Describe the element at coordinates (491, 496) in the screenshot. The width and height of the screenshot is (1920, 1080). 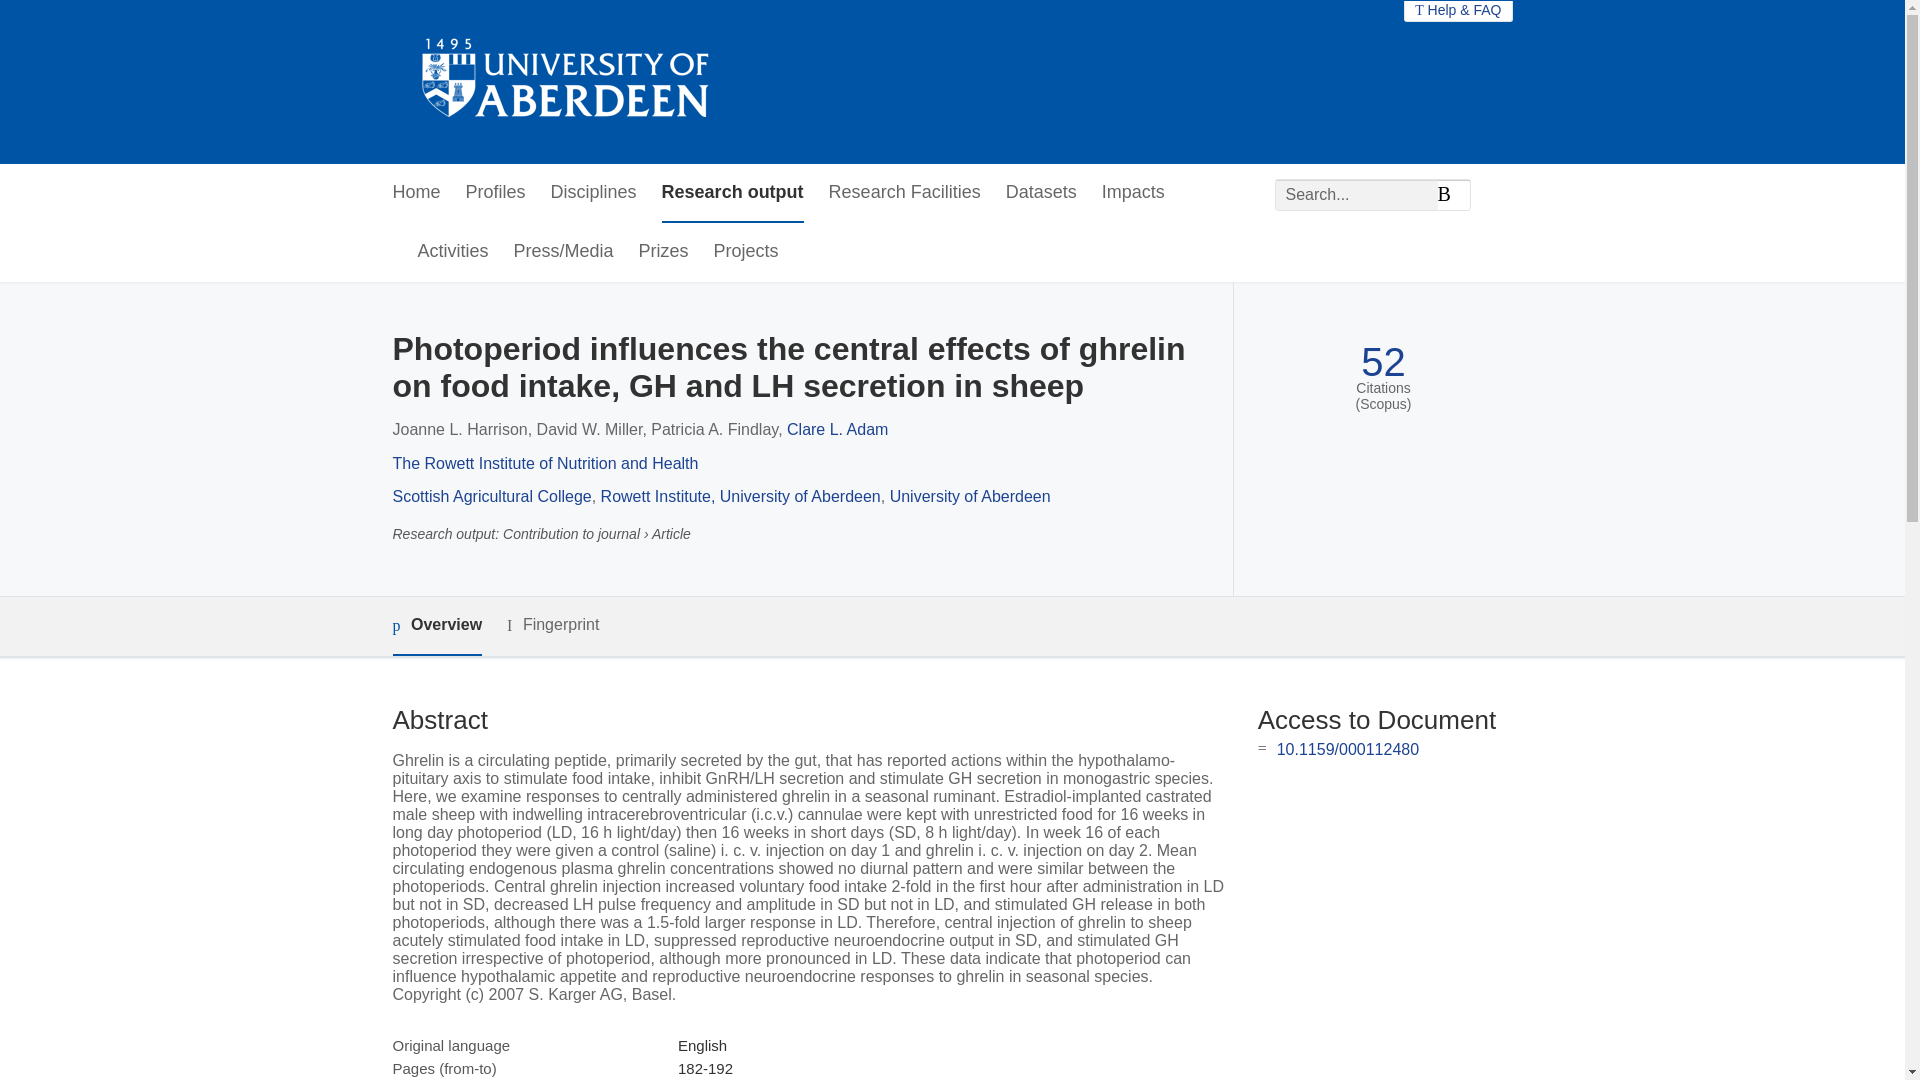
I see `Scottish Agricultural College` at that location.